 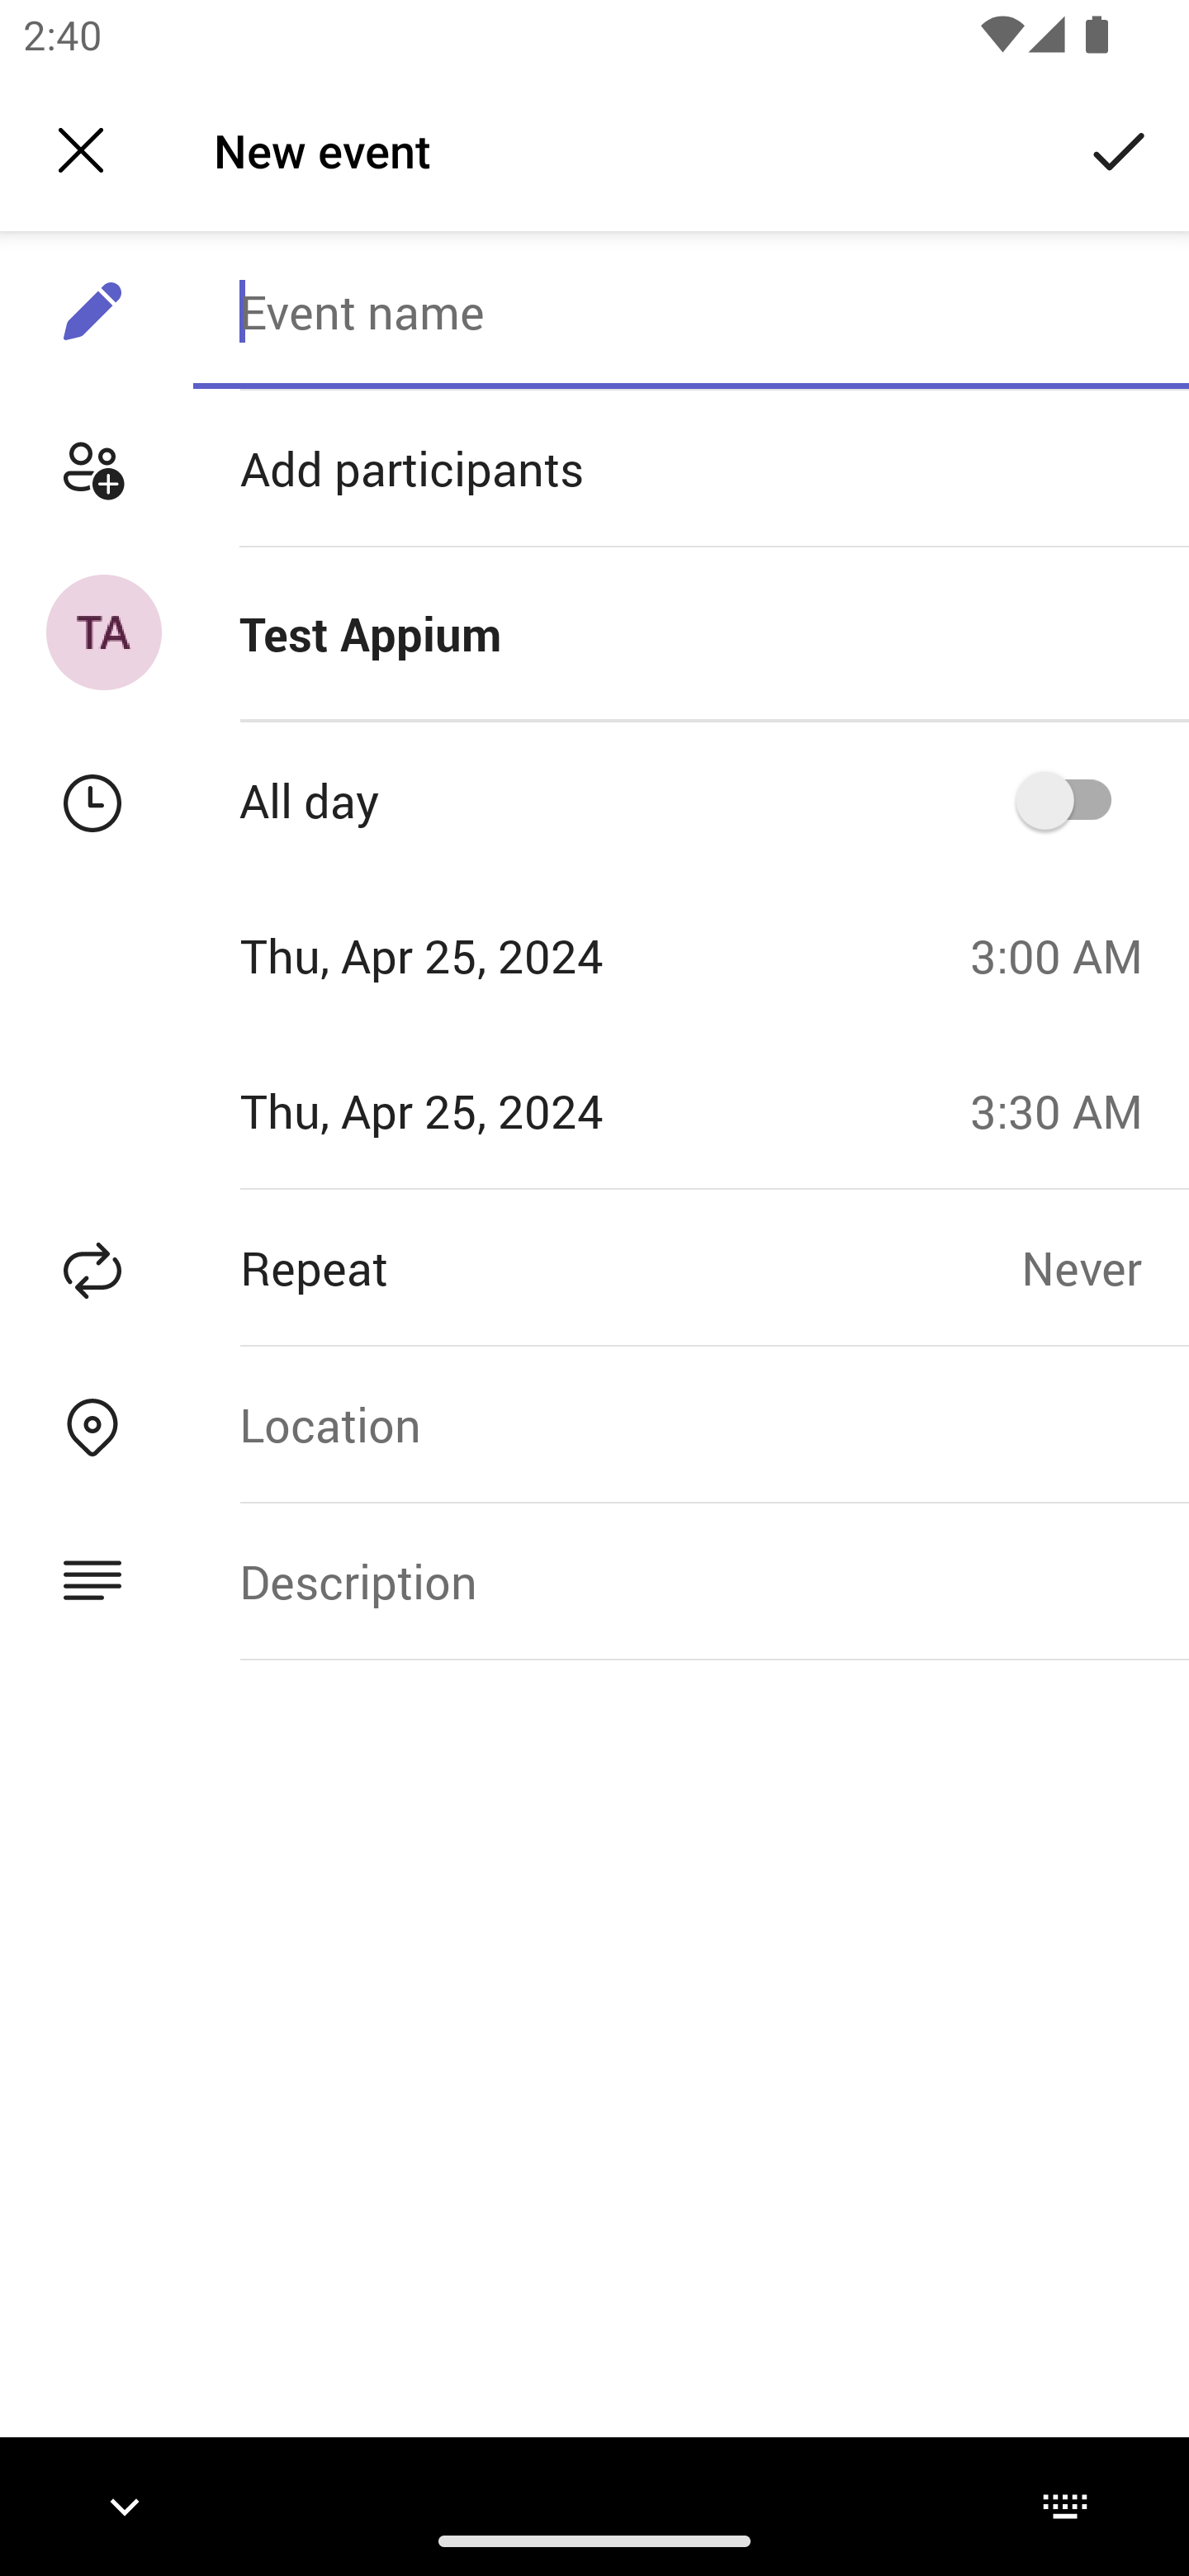 I want to click on Add participants Add participants option, so click(x=594, y=469).